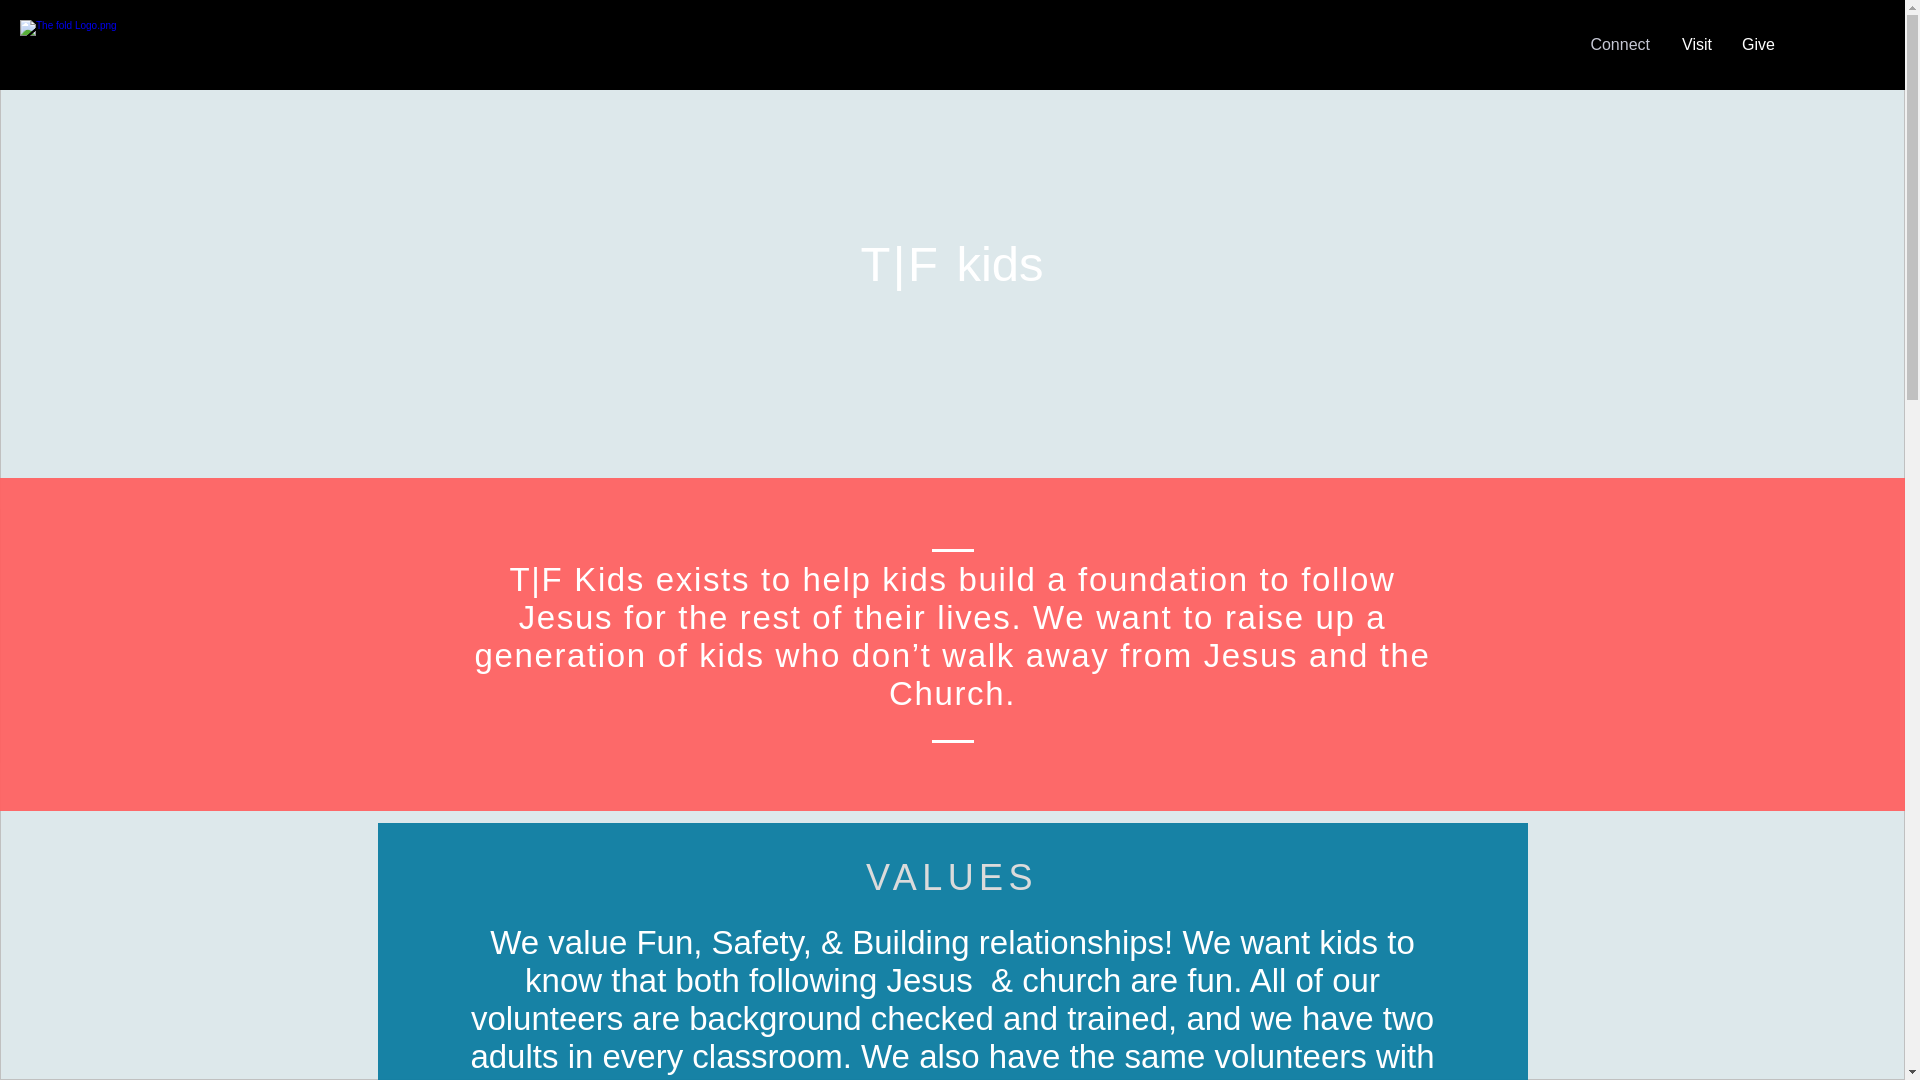 The width and height of the screenshot is (1920, 1080). What do you see at coordinates (1618, 45) in the screenshot?
I see `Connect` at bounding box center [1618, 45].